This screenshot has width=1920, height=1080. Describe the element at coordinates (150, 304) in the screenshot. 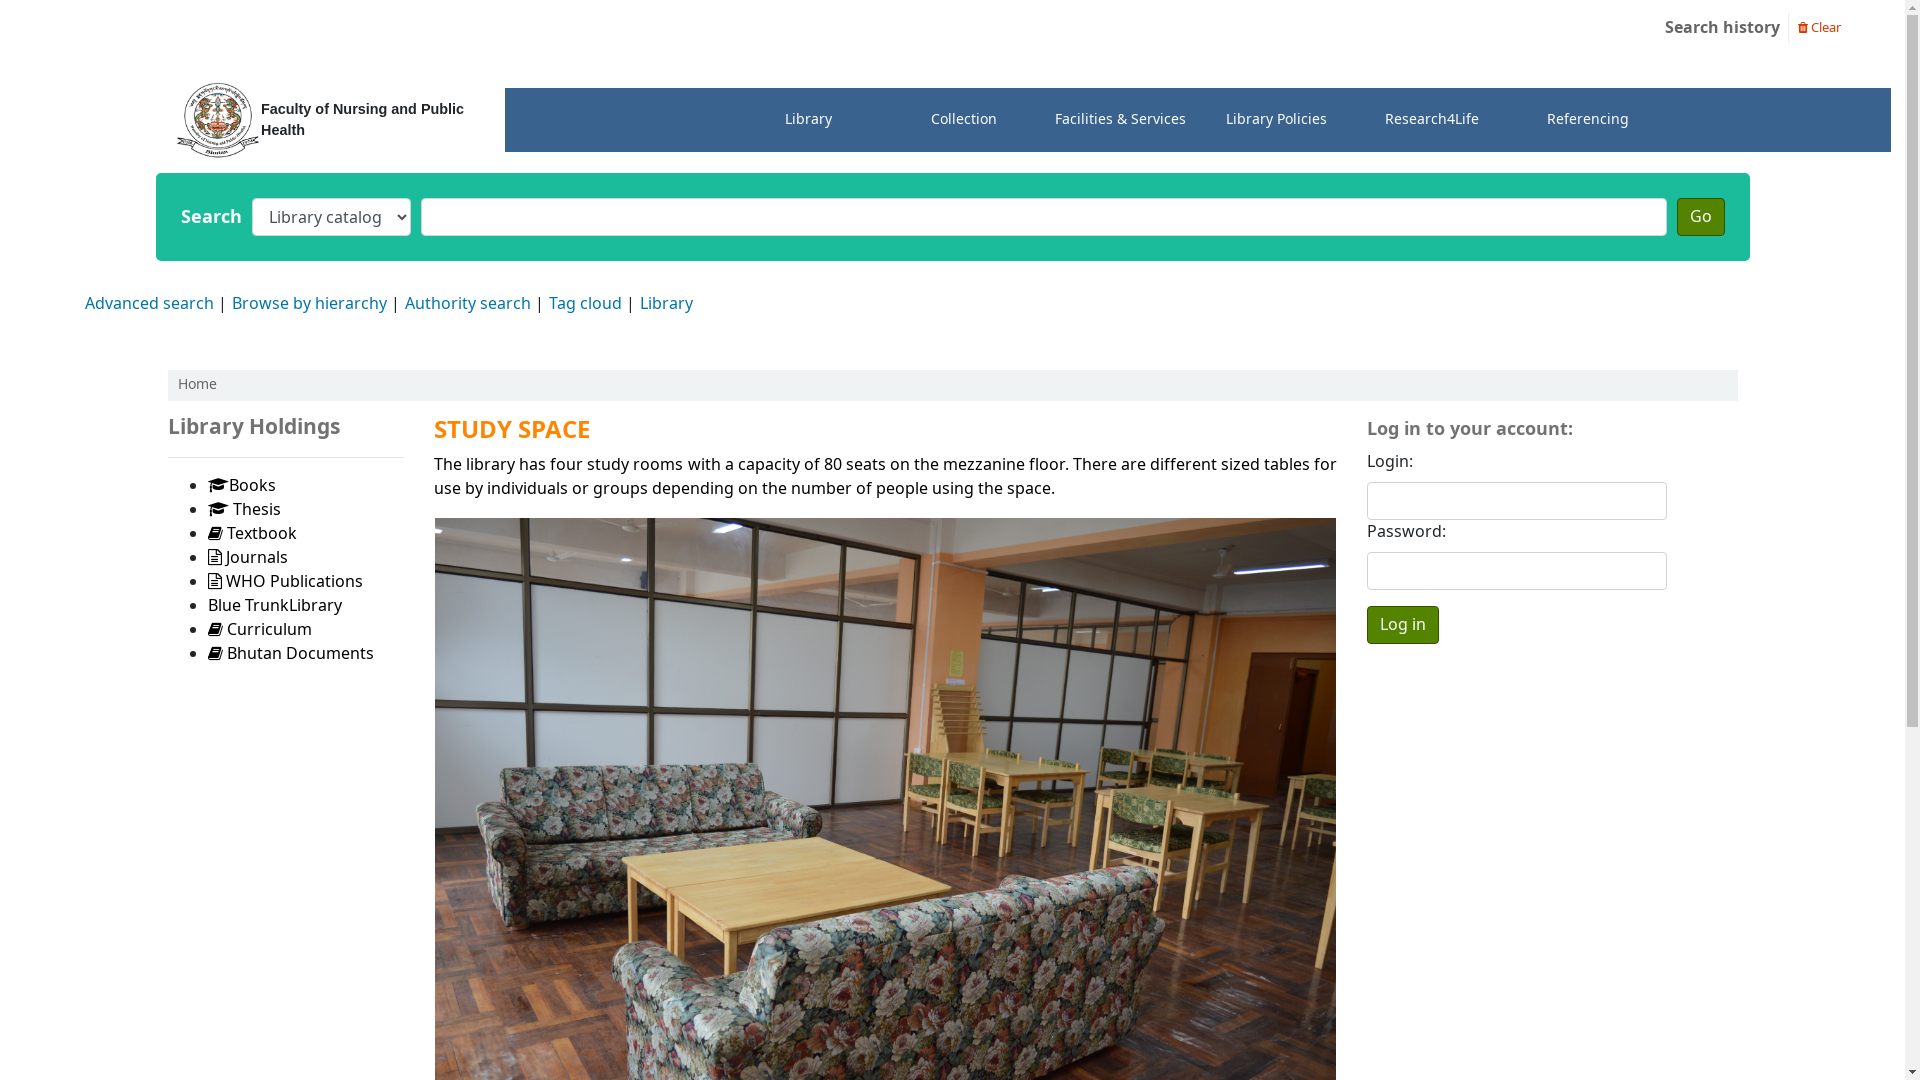

I see `Advanced search` at that location.